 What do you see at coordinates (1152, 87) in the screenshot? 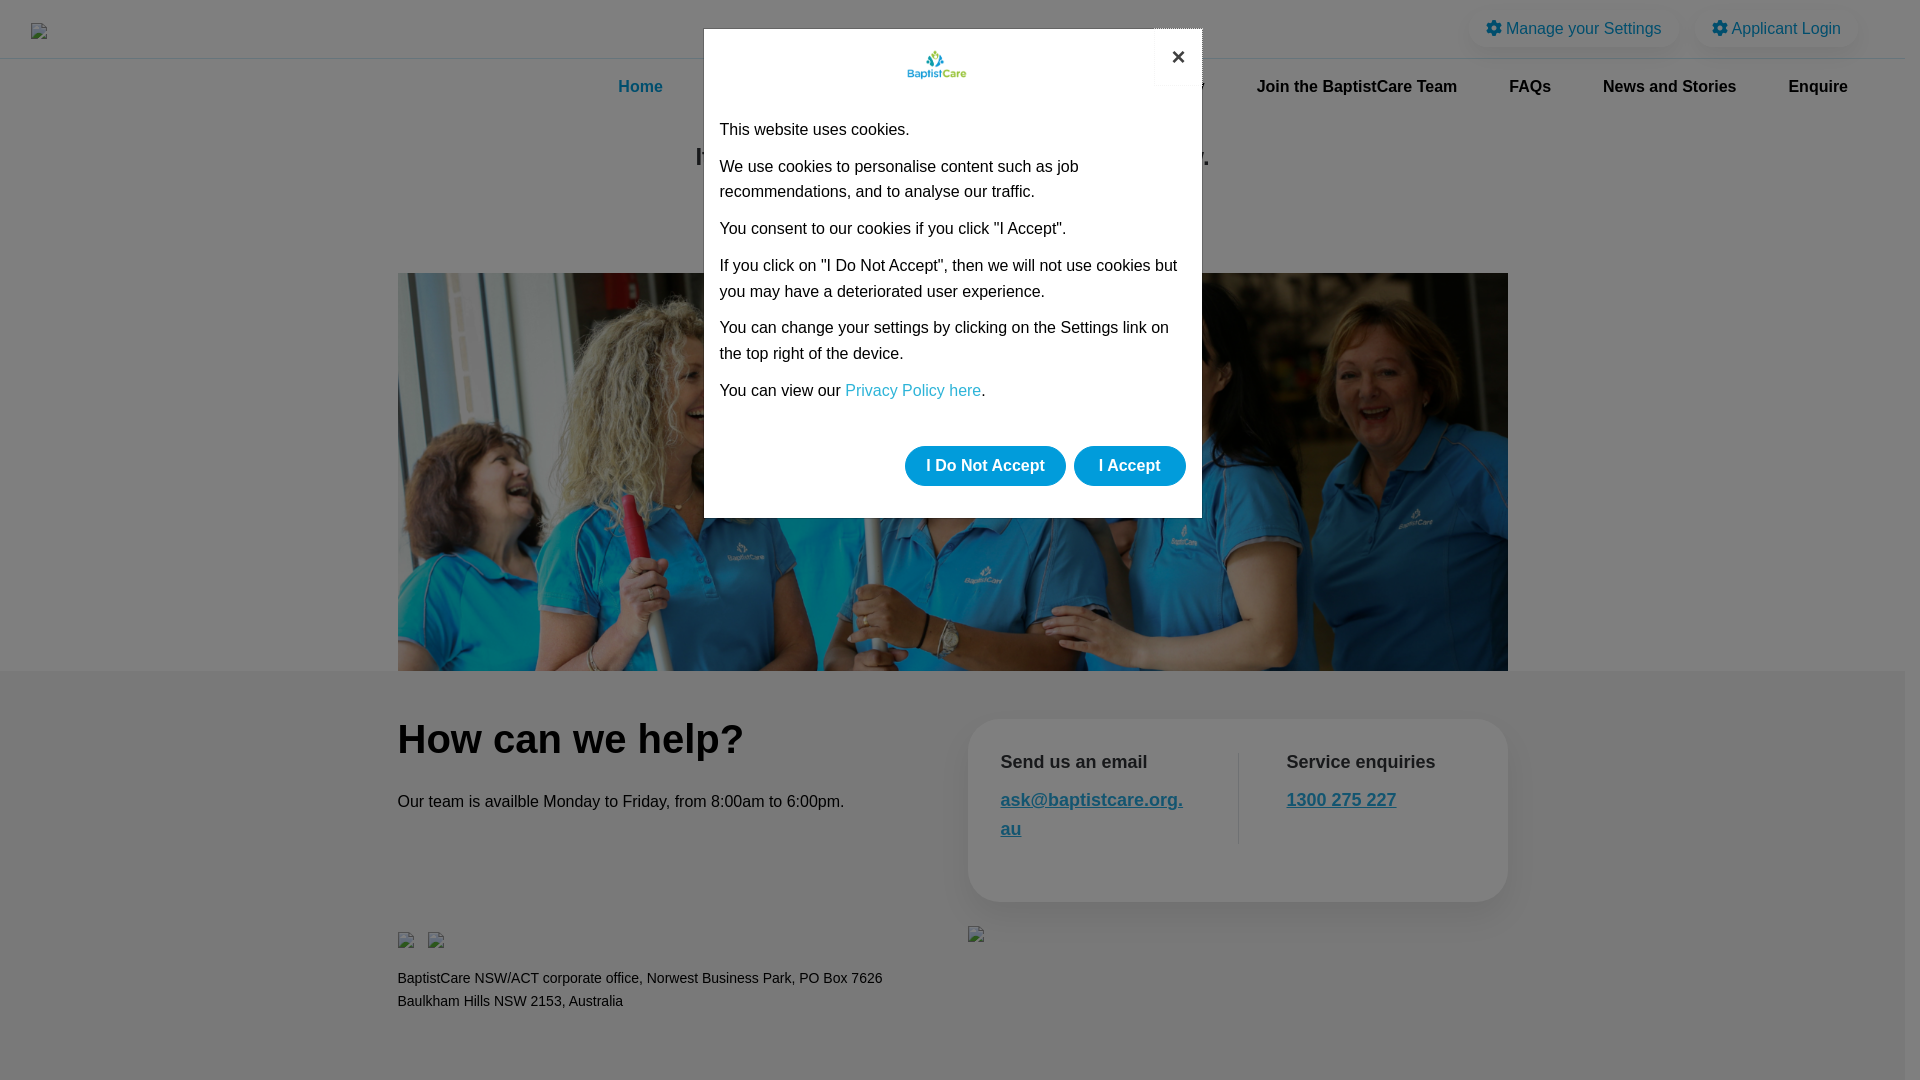
I see `How To Apply` at bounding box center [1152, 87].